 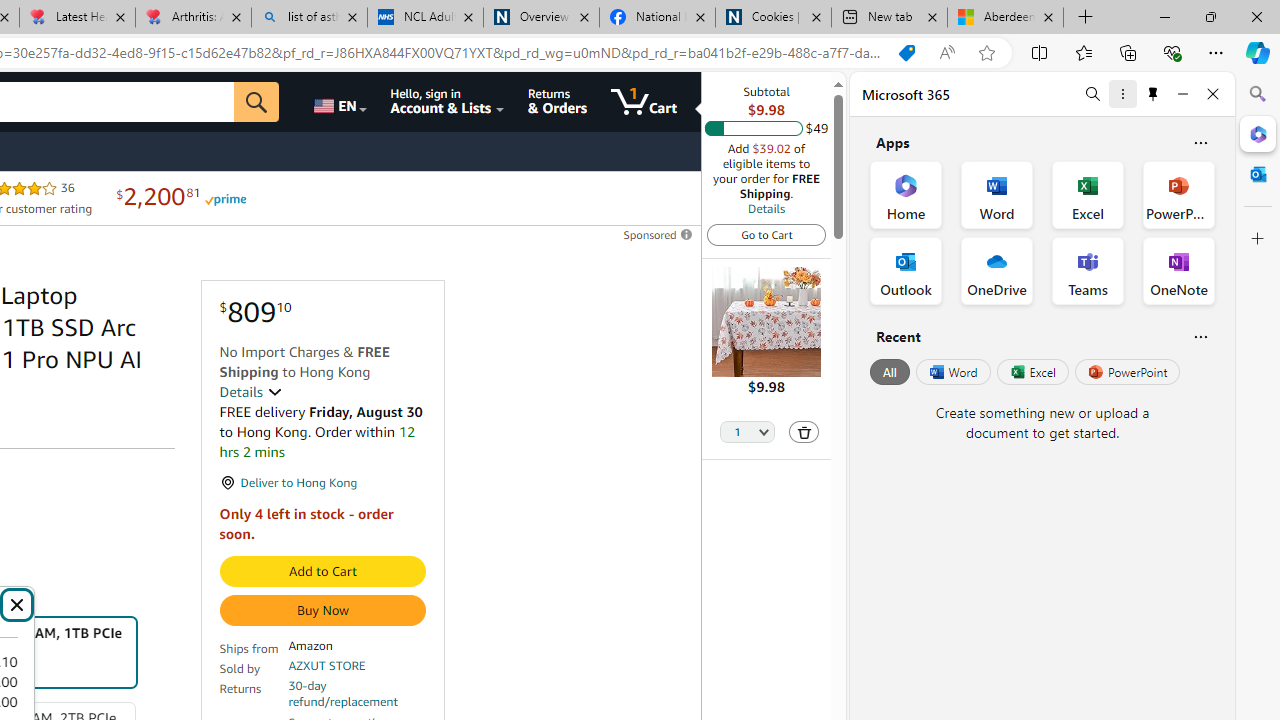 What do you see at coordinates (644, 102) in the screenshot?
I see `1 item in cart` at bounding box center [644, 102].